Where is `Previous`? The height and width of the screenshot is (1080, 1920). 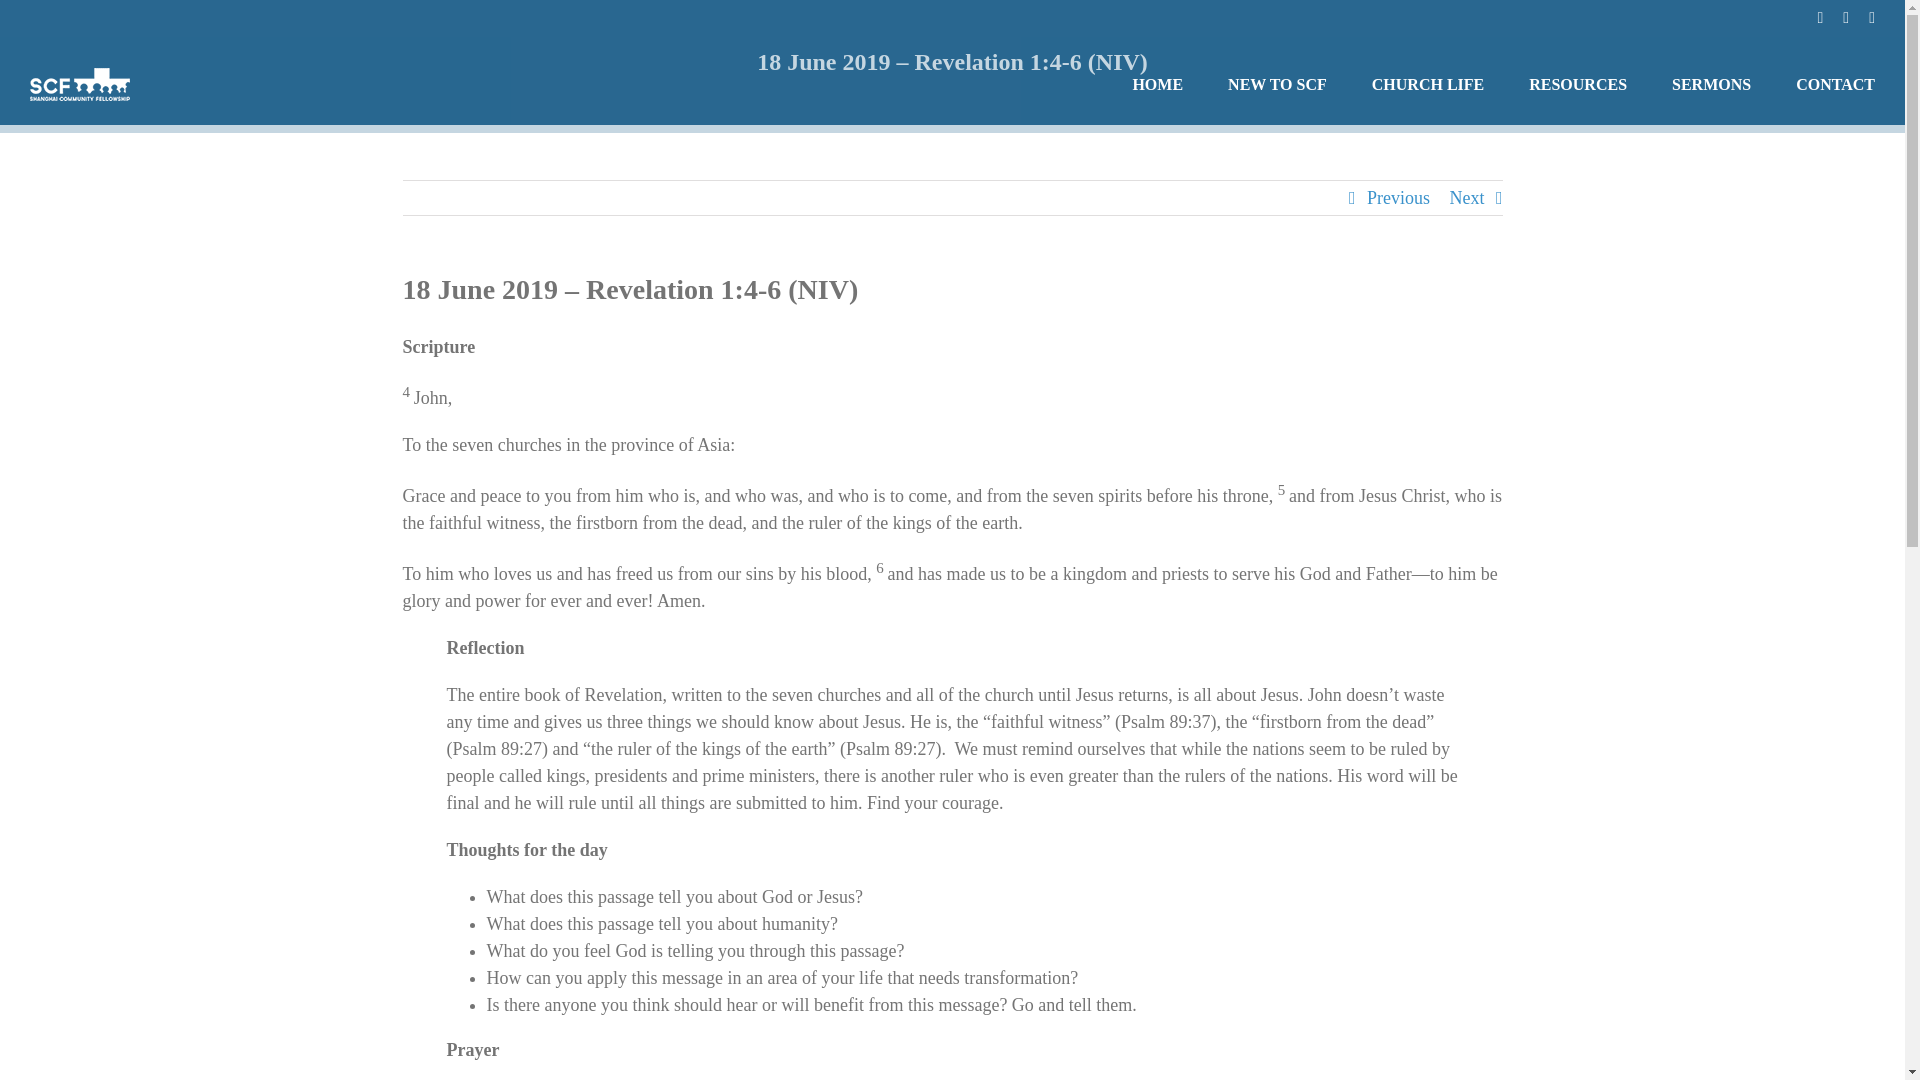
Previous is located at coordinates (1398, 198).